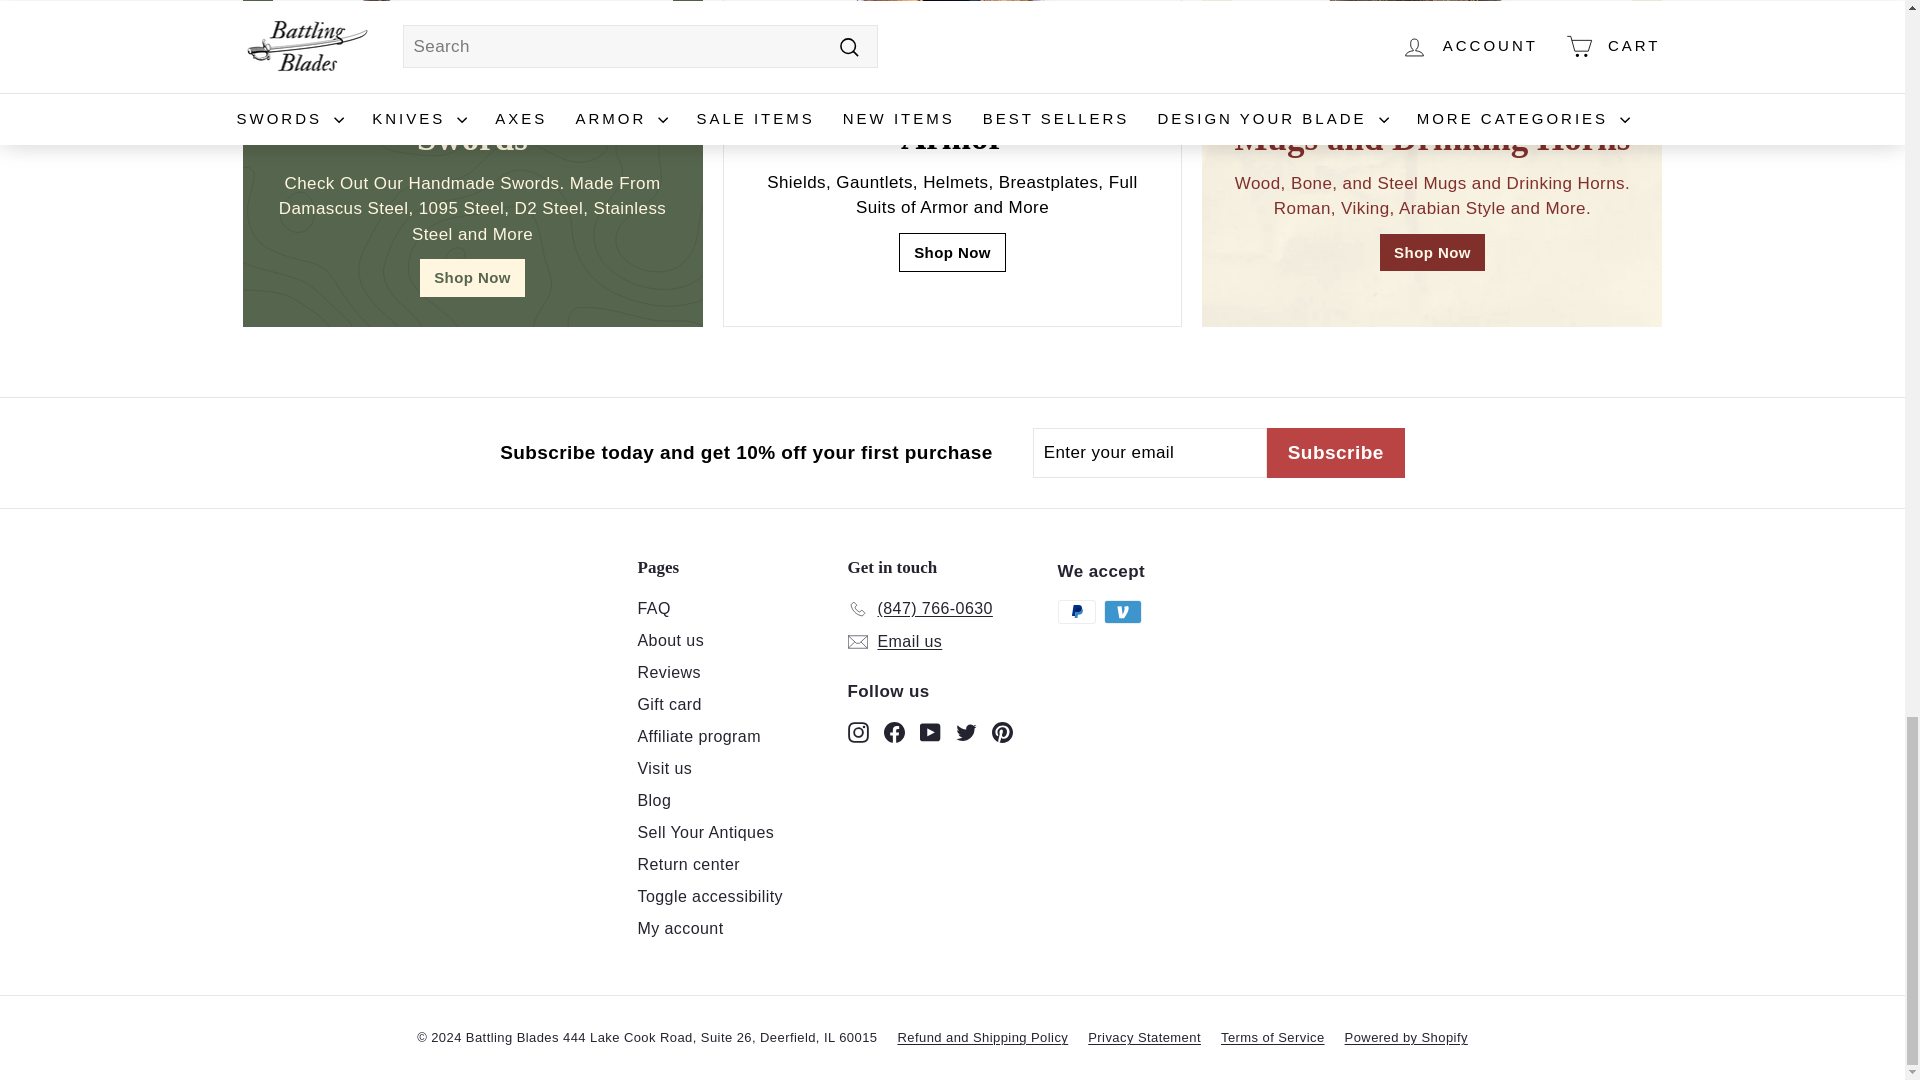 The image size is (1920, 1080). What do you see at coordinates (1076, 612) in the screenshot?
I see `PayPal` at bounding box center [1076, 612].